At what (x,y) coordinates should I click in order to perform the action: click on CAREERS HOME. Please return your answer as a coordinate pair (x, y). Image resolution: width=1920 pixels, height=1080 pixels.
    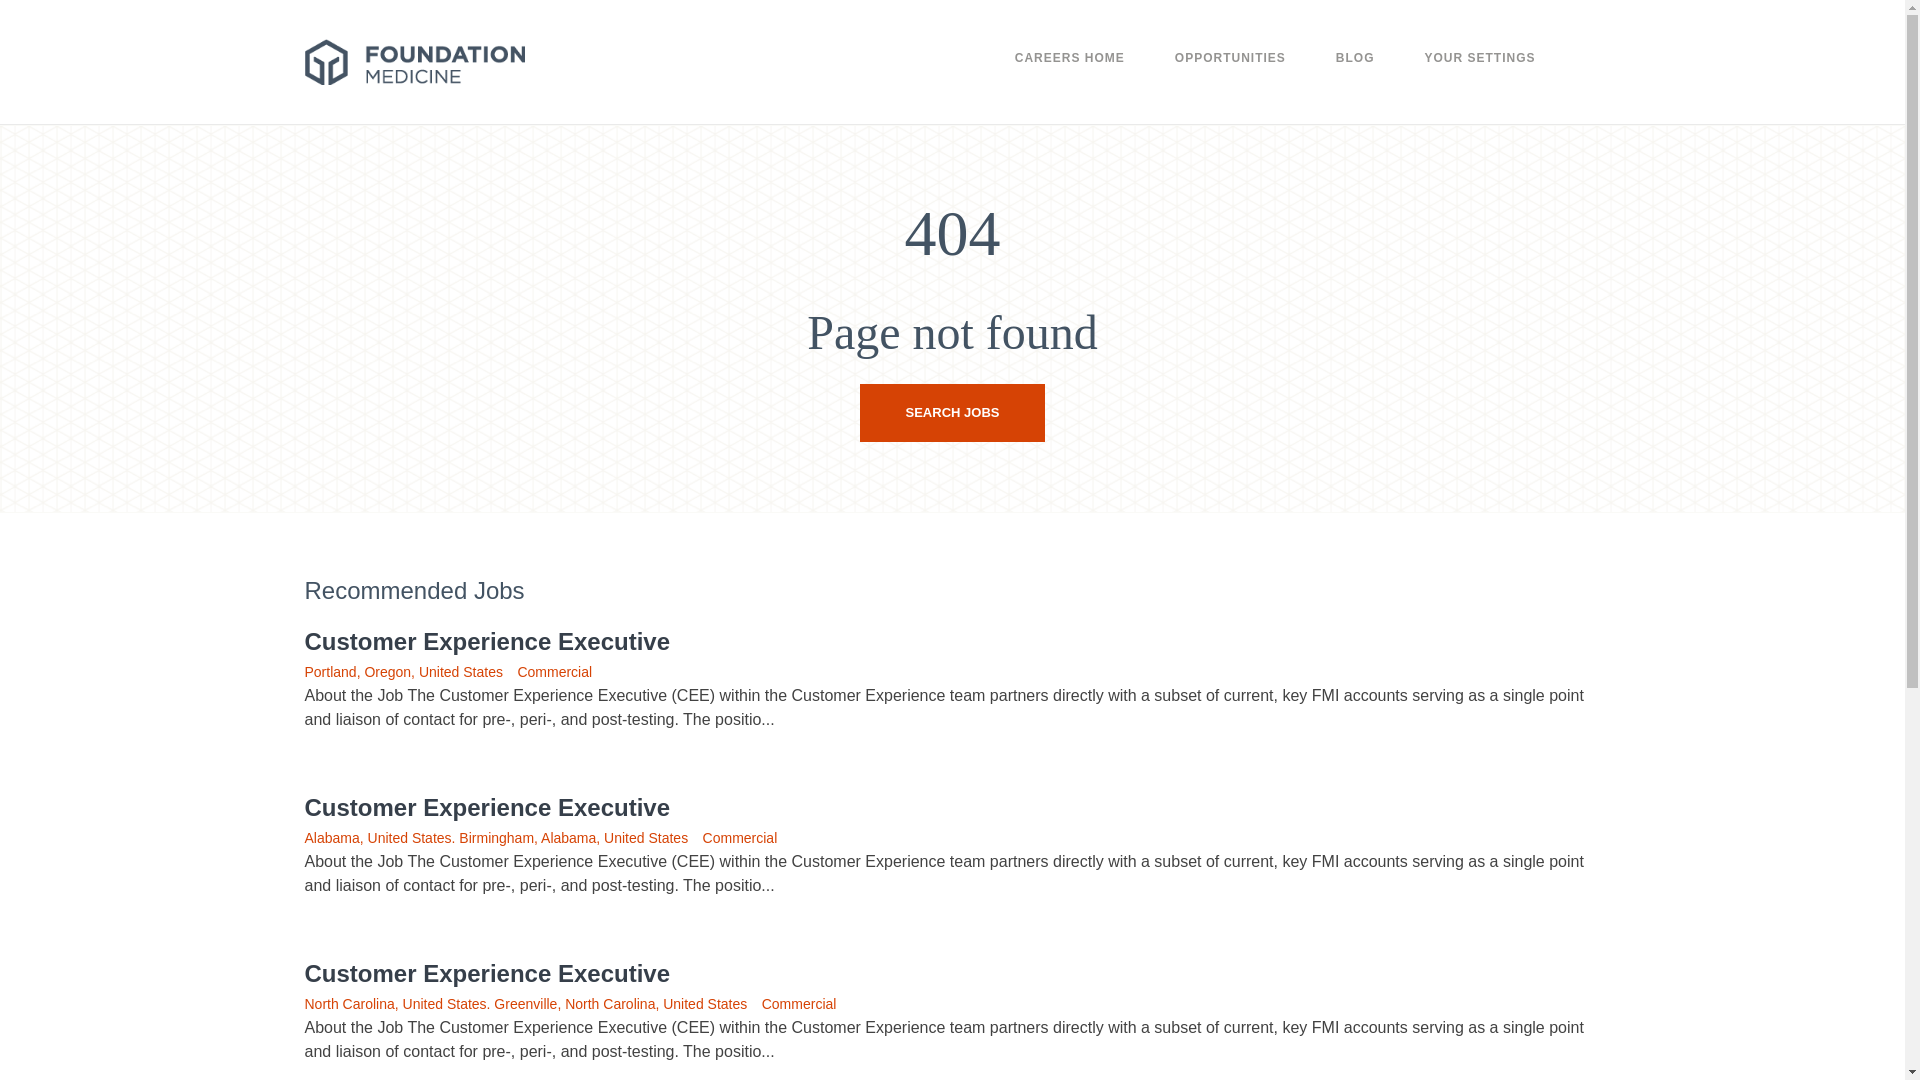
    Looking at the image, I should click on (1070, 68).